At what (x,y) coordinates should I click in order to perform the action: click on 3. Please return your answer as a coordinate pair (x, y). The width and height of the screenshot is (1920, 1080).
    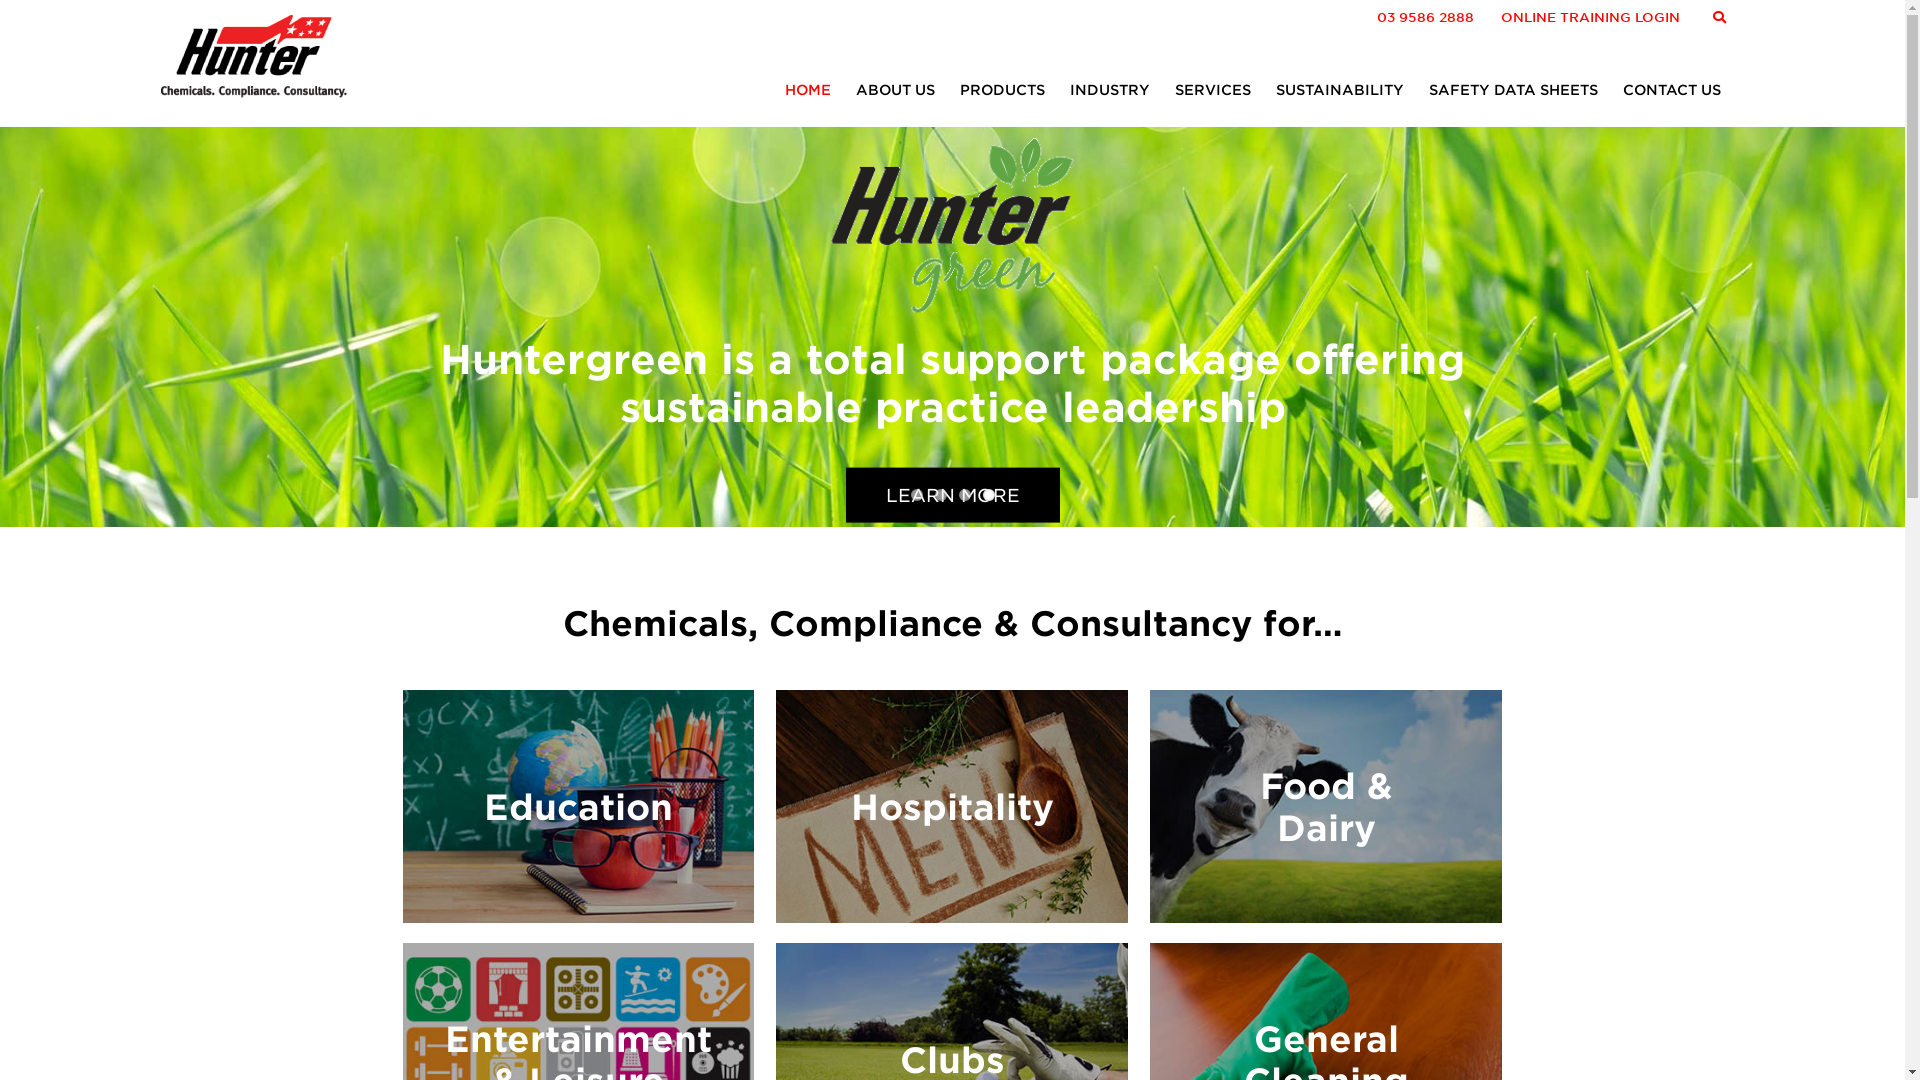
    Looking at the image, I should click on (964, 495).